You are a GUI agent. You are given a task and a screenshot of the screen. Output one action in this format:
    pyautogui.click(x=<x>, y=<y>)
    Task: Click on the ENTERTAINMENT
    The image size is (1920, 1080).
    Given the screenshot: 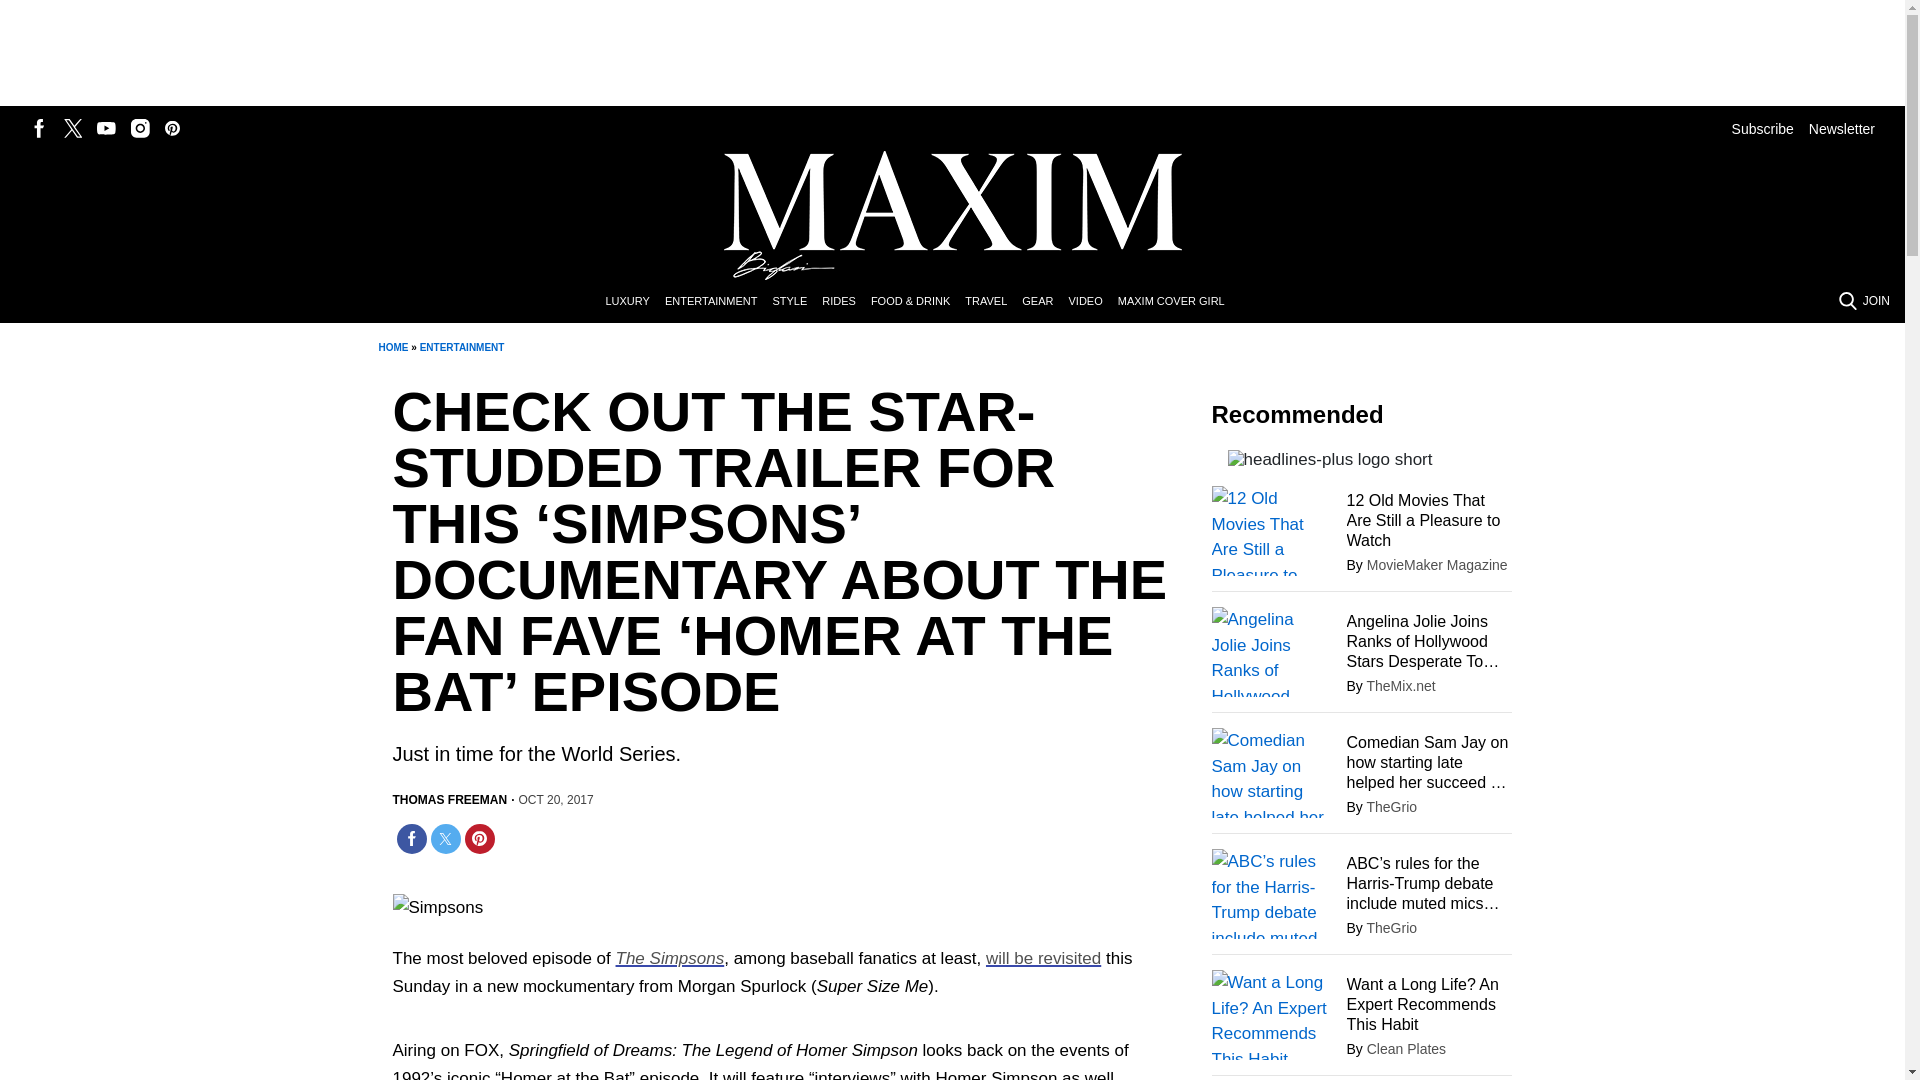 What is the action you would take?
    pyautogui.click(x=718, y=302)
    